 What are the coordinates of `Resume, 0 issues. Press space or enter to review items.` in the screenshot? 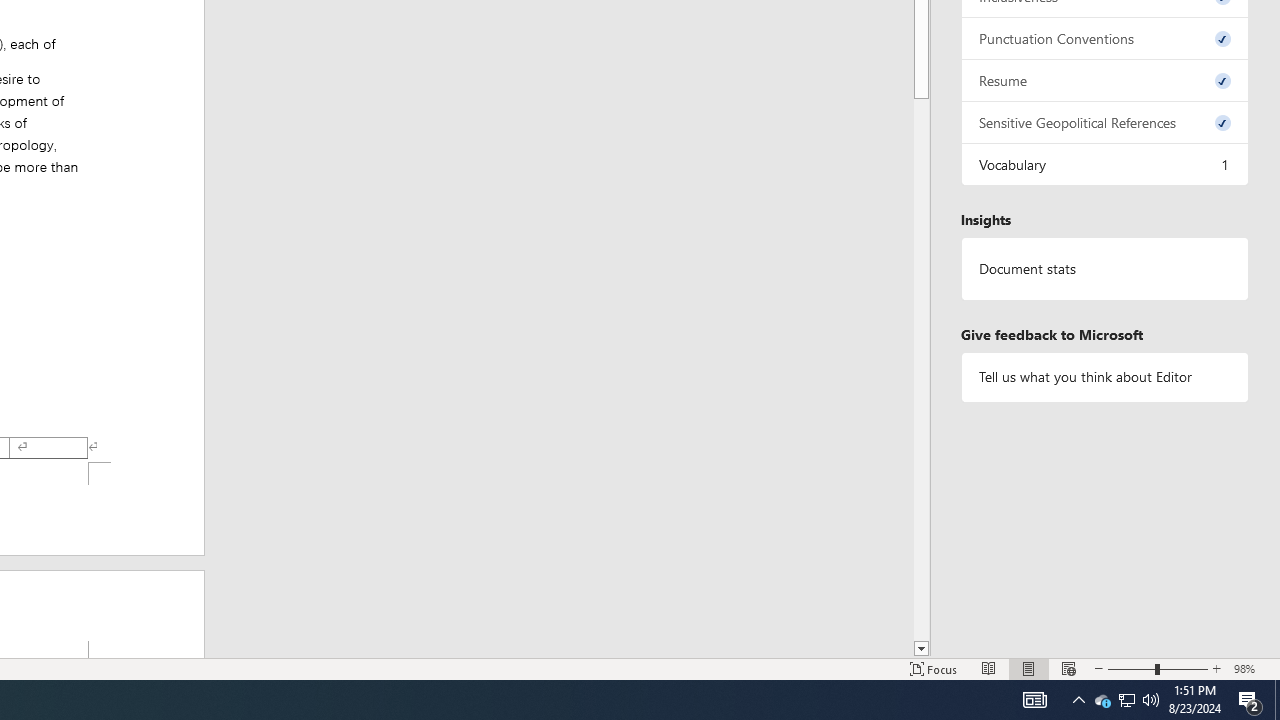 It's located at (1105, 80).